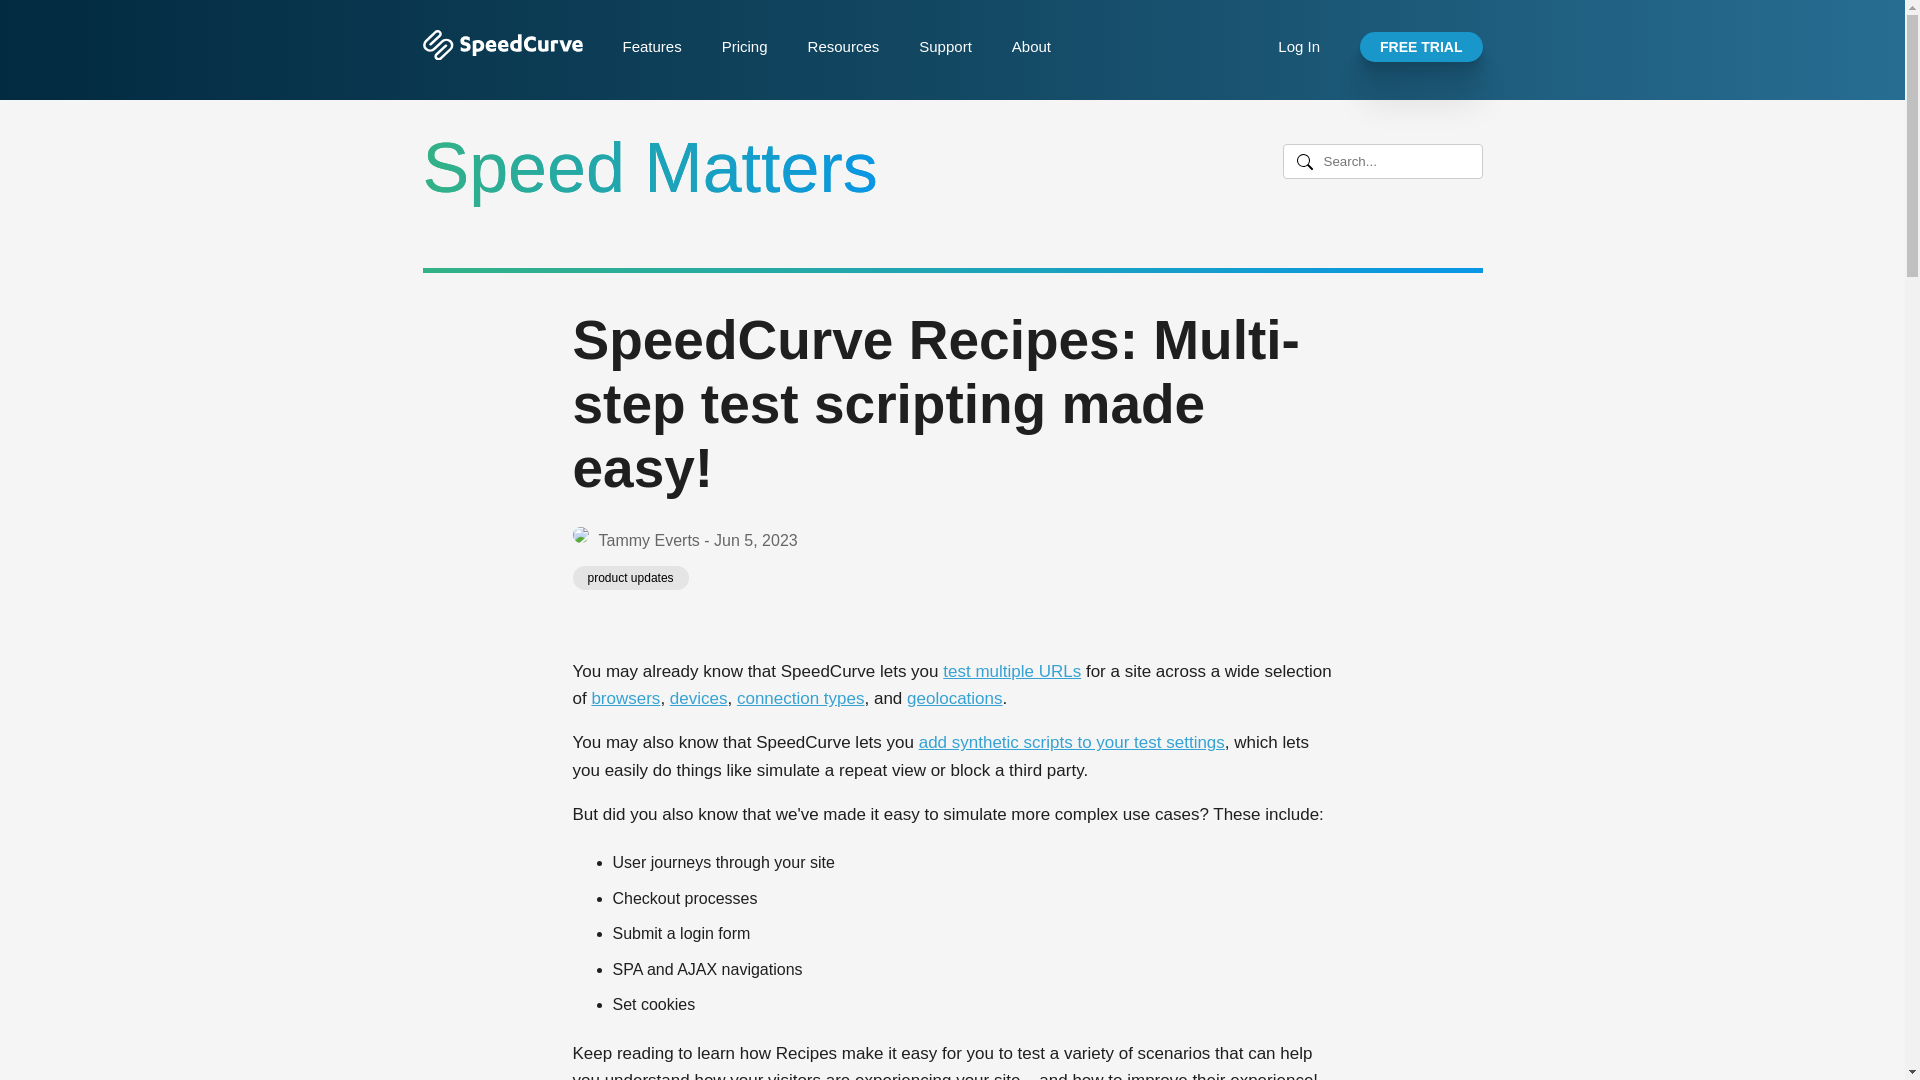  What do you see at coordinates (630, 577) in the screenshot?
I see `product updates` at bounding box center [630, 577].